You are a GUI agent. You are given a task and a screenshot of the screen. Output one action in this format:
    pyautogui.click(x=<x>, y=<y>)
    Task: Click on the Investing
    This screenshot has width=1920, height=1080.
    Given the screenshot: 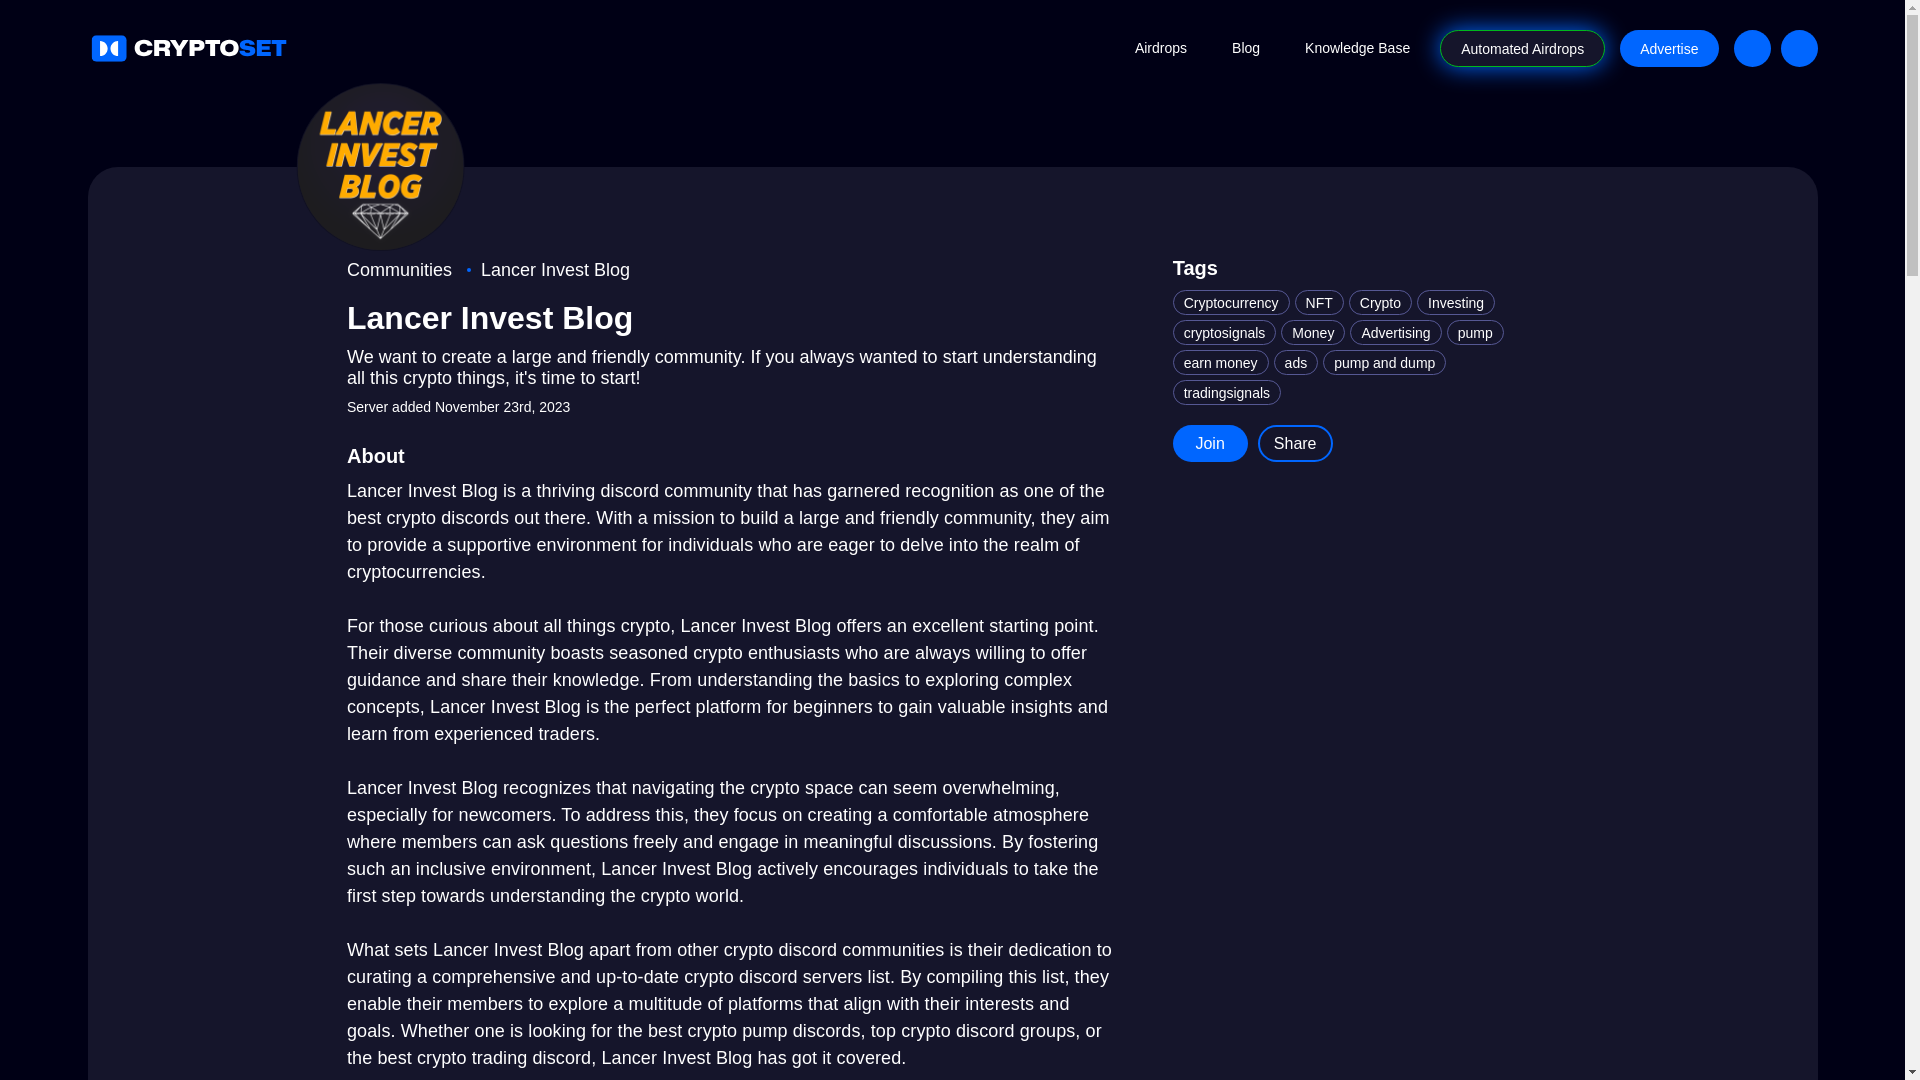 What is the action you would take?
    pyautogui.click(x=1456, y=302)
    